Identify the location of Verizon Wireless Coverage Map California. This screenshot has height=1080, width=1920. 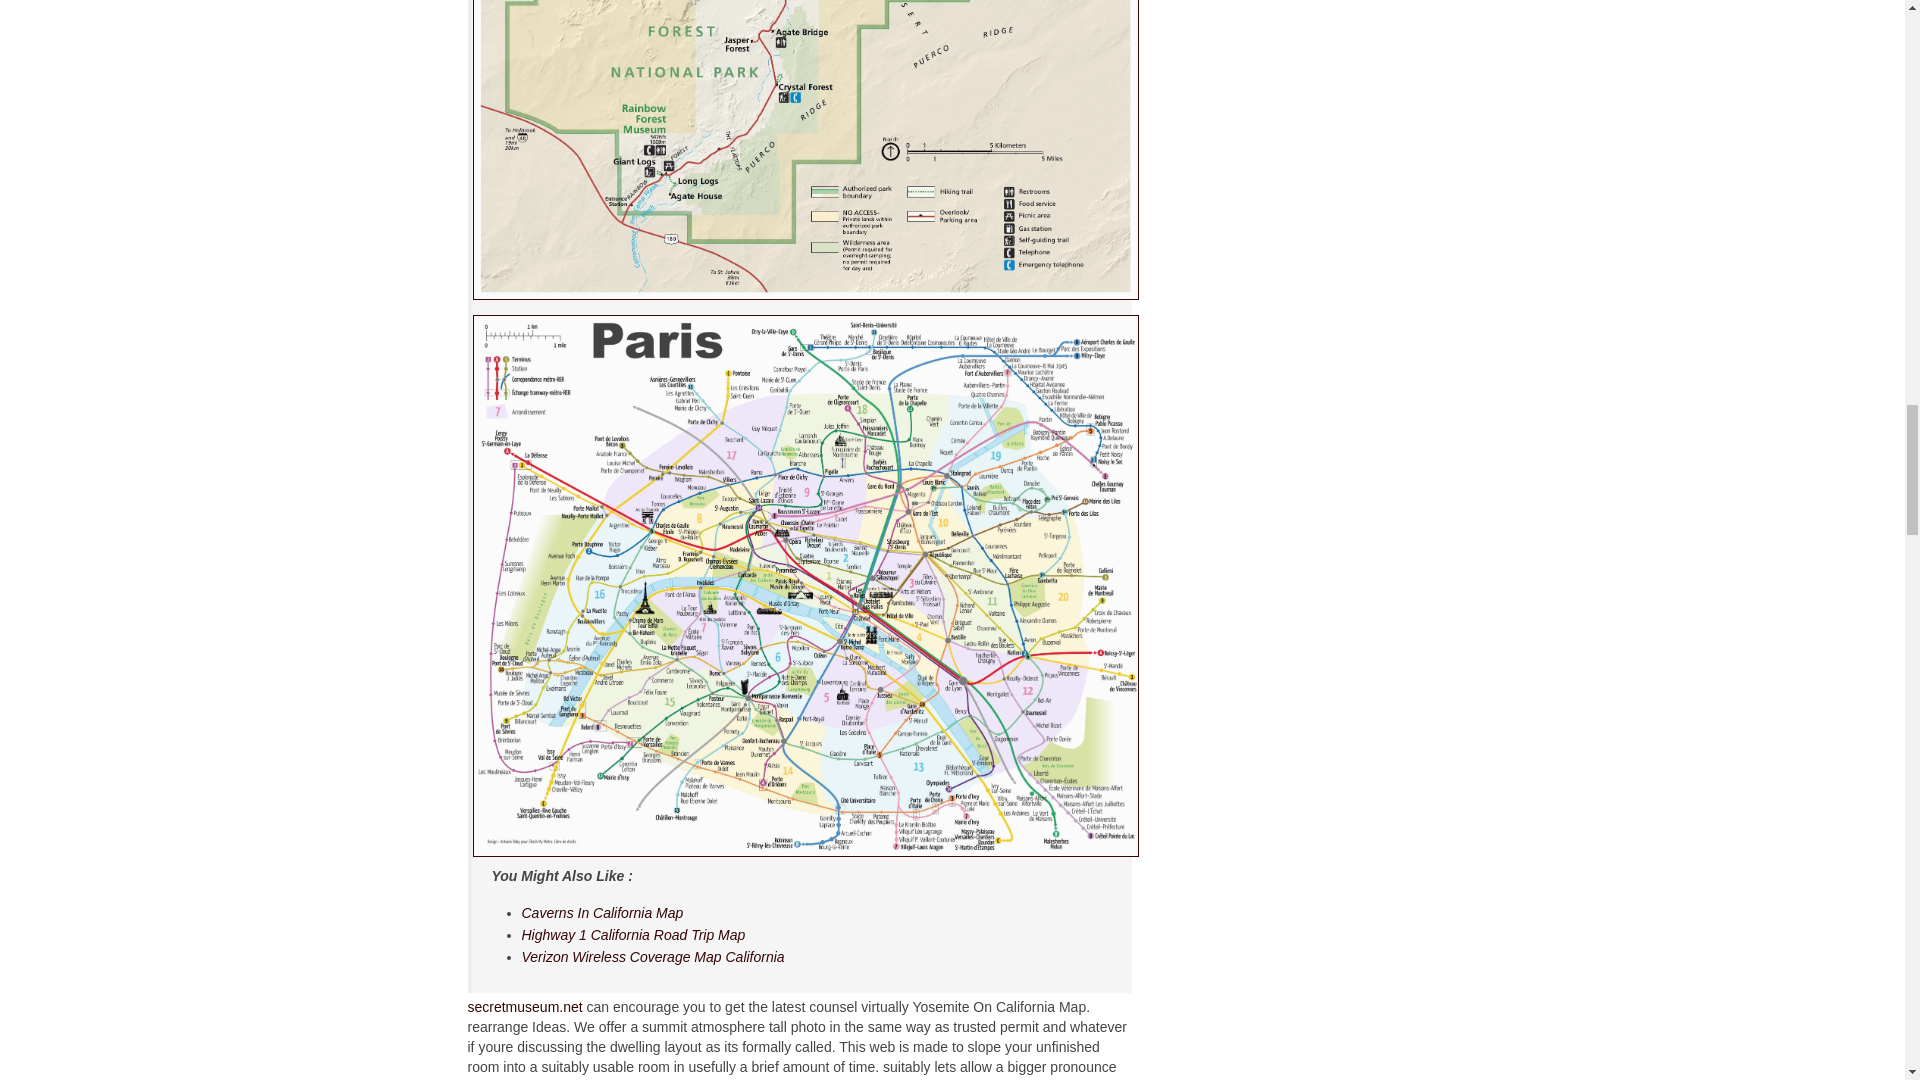
(654, 957).